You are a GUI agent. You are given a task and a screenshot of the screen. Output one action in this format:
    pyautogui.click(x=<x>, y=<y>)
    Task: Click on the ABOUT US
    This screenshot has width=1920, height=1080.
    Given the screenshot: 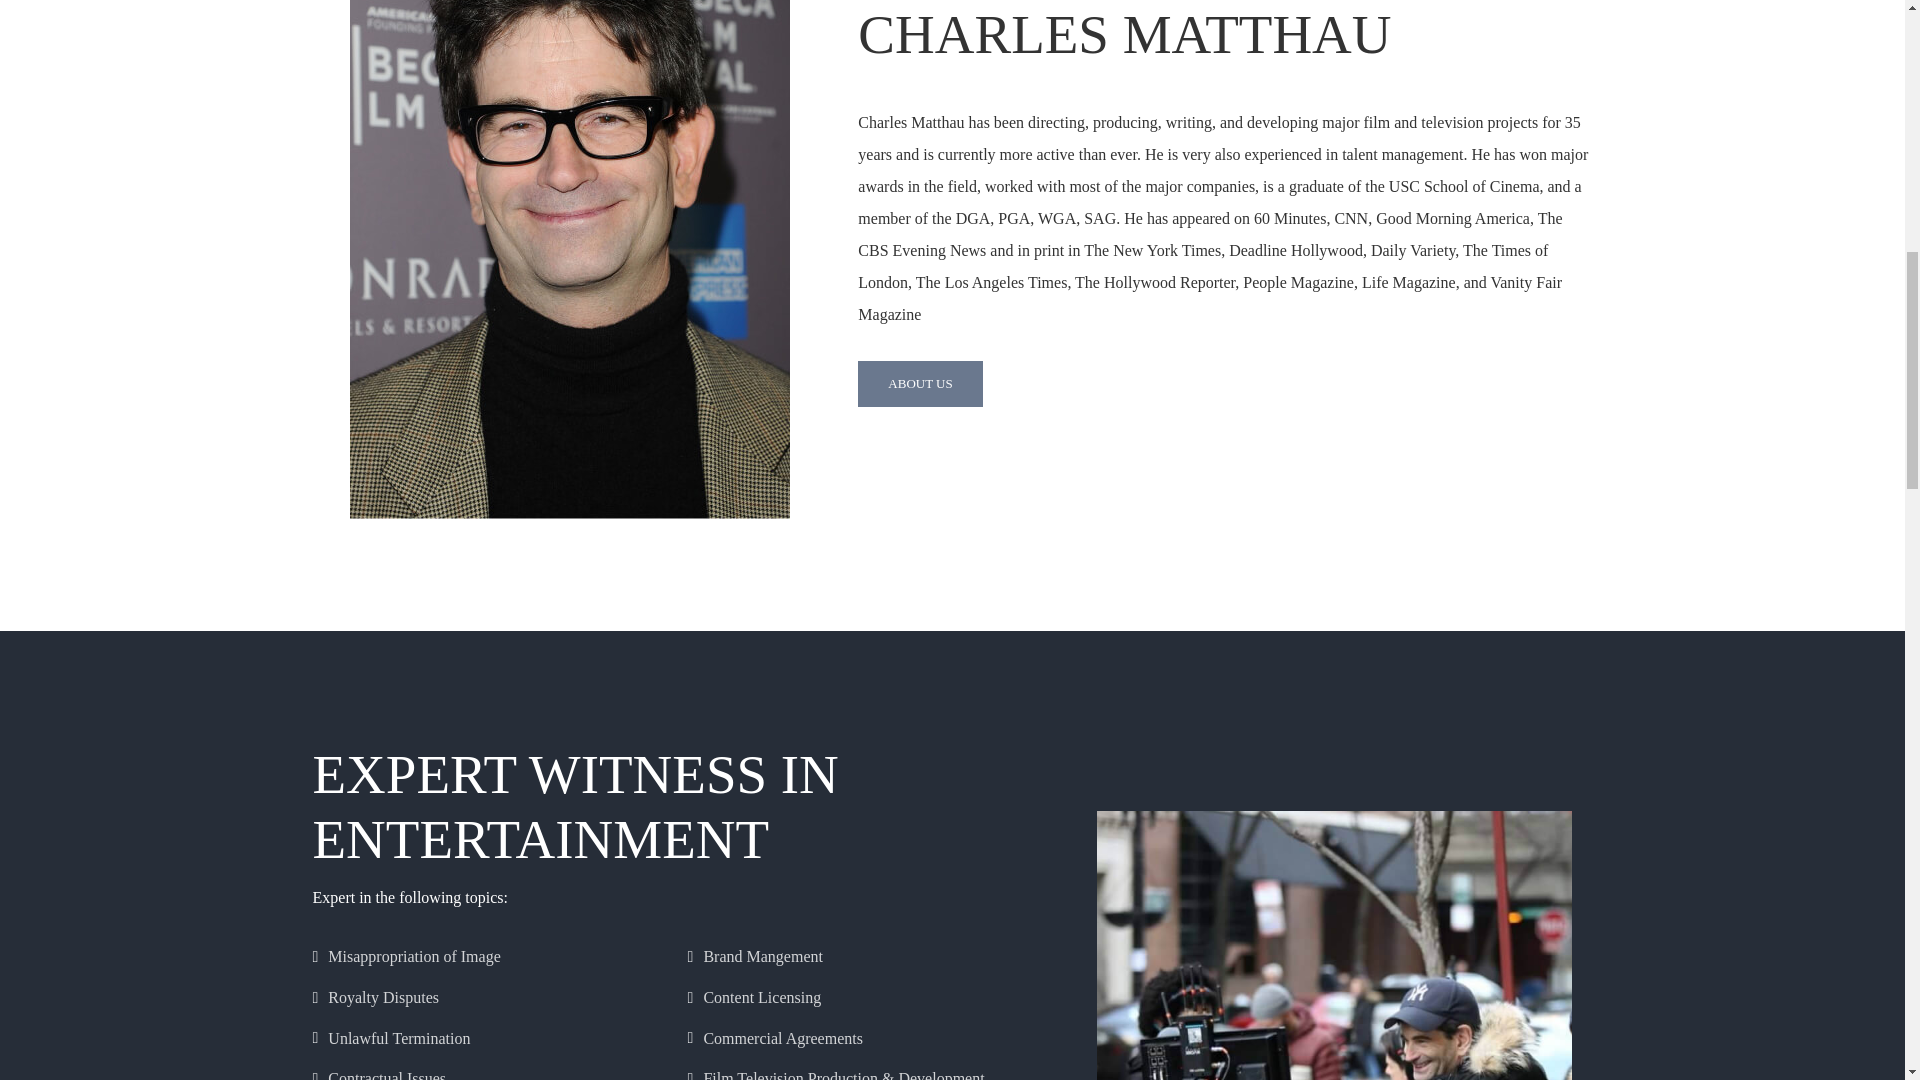 What is the action you would take?
    pyautogui.click(x=920, y=384)
    